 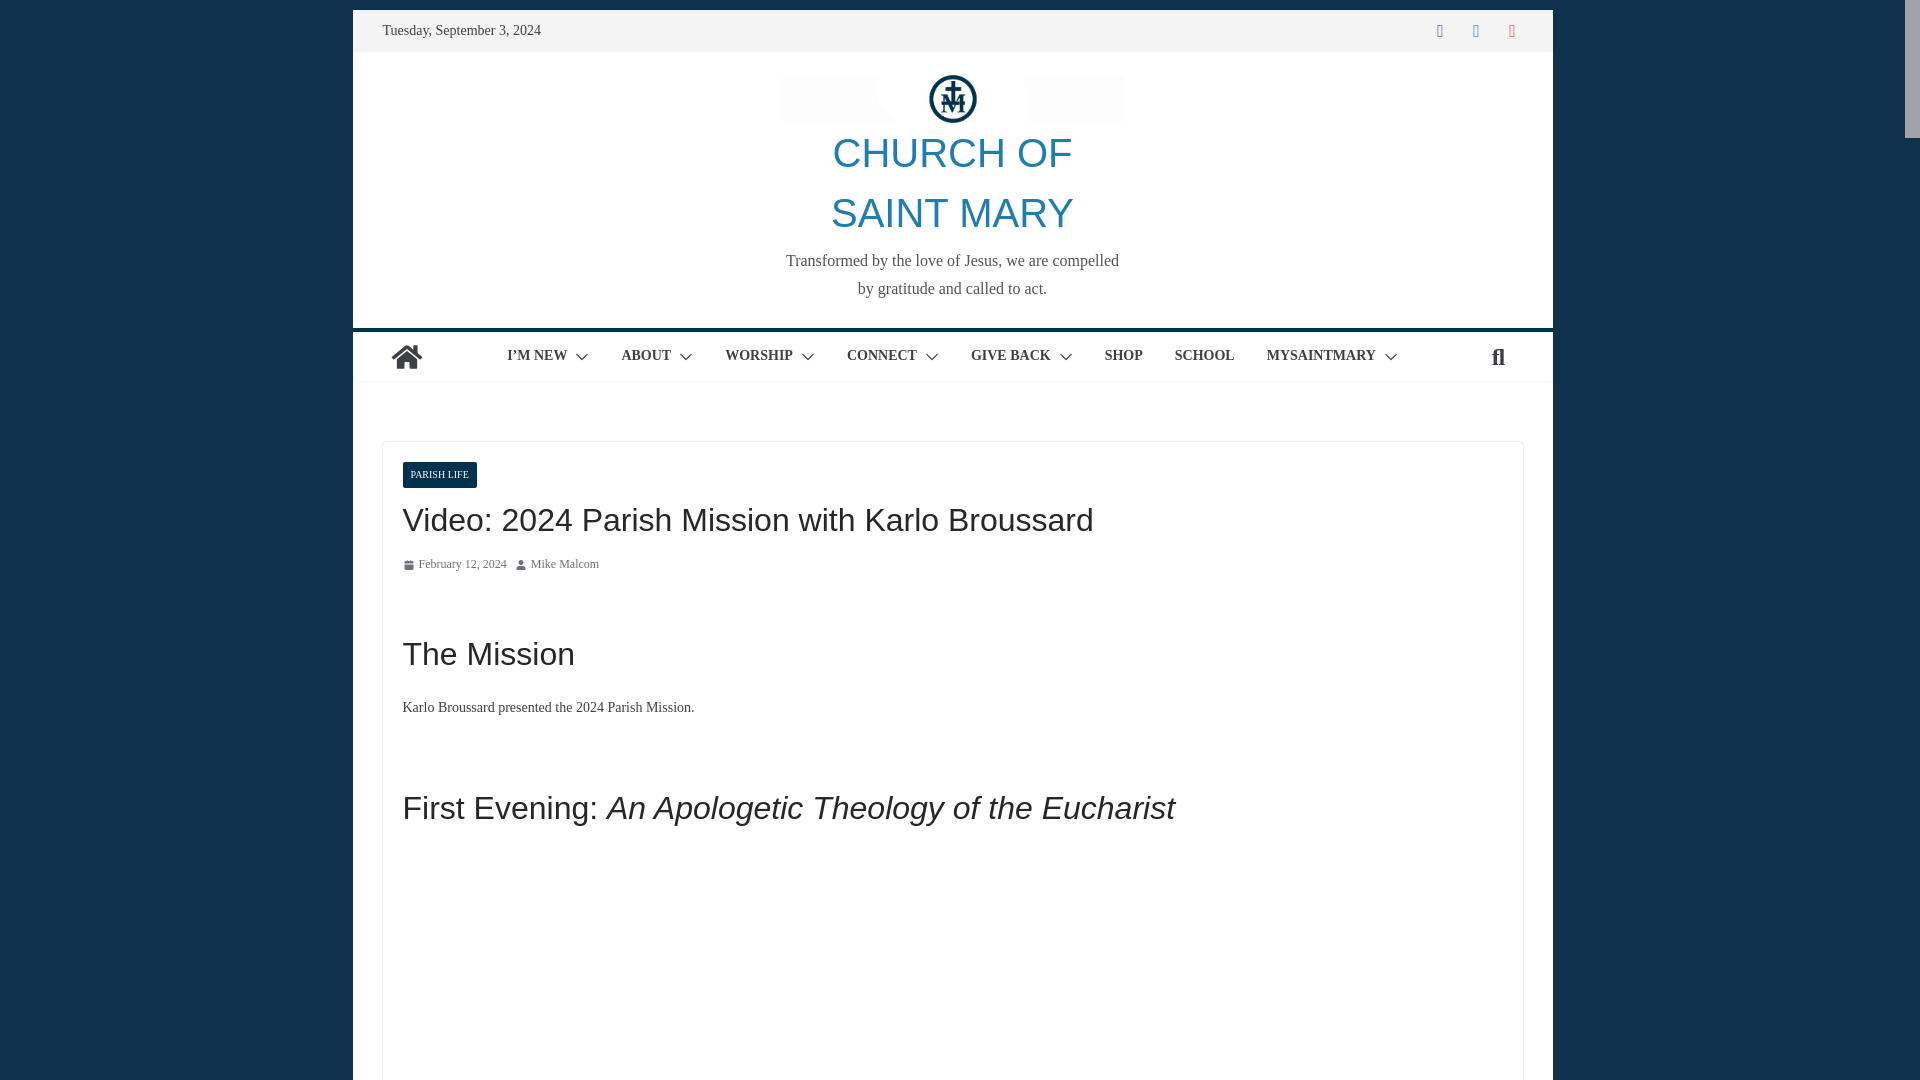 What do you see at coordinates (882, 356) in the screenshot?
I see `CONNECT` at bounding box center [882, 356].